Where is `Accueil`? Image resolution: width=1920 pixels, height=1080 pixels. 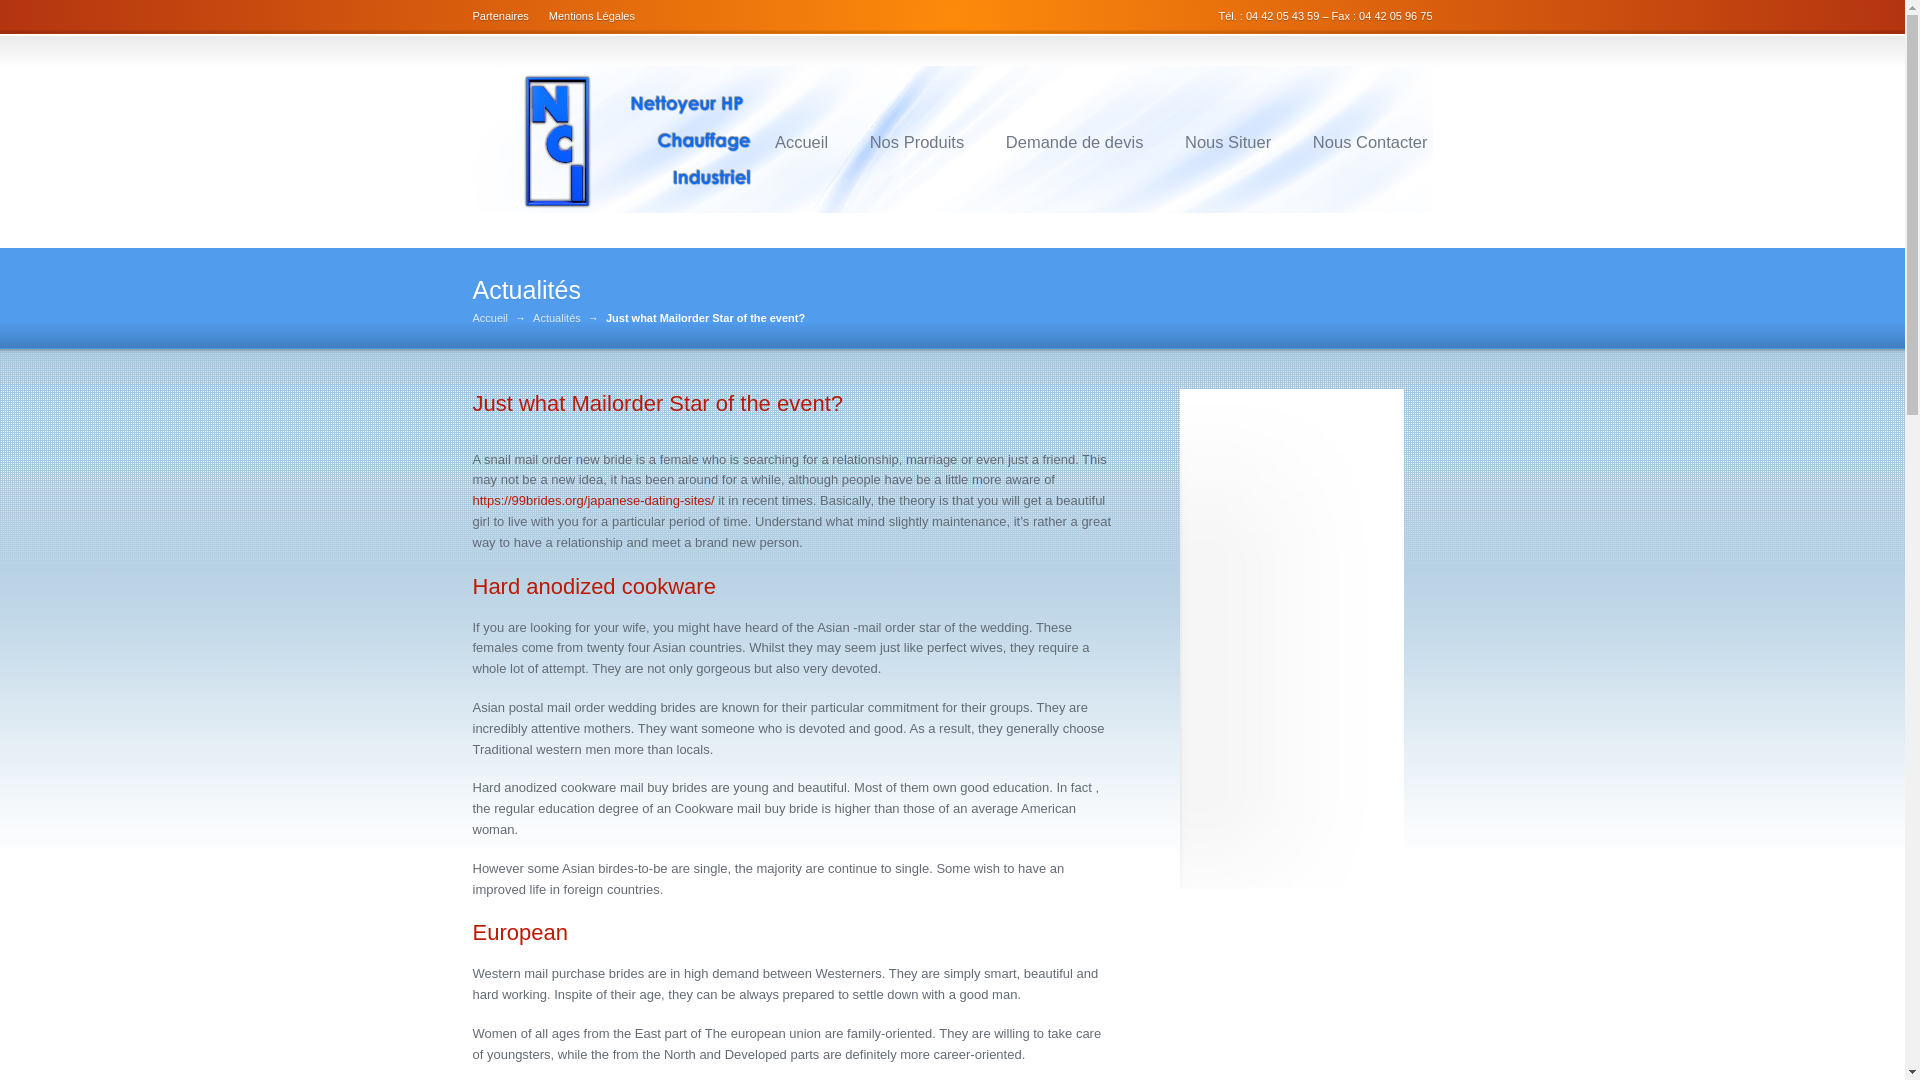 Accueil is located at coordinates (489, 318).